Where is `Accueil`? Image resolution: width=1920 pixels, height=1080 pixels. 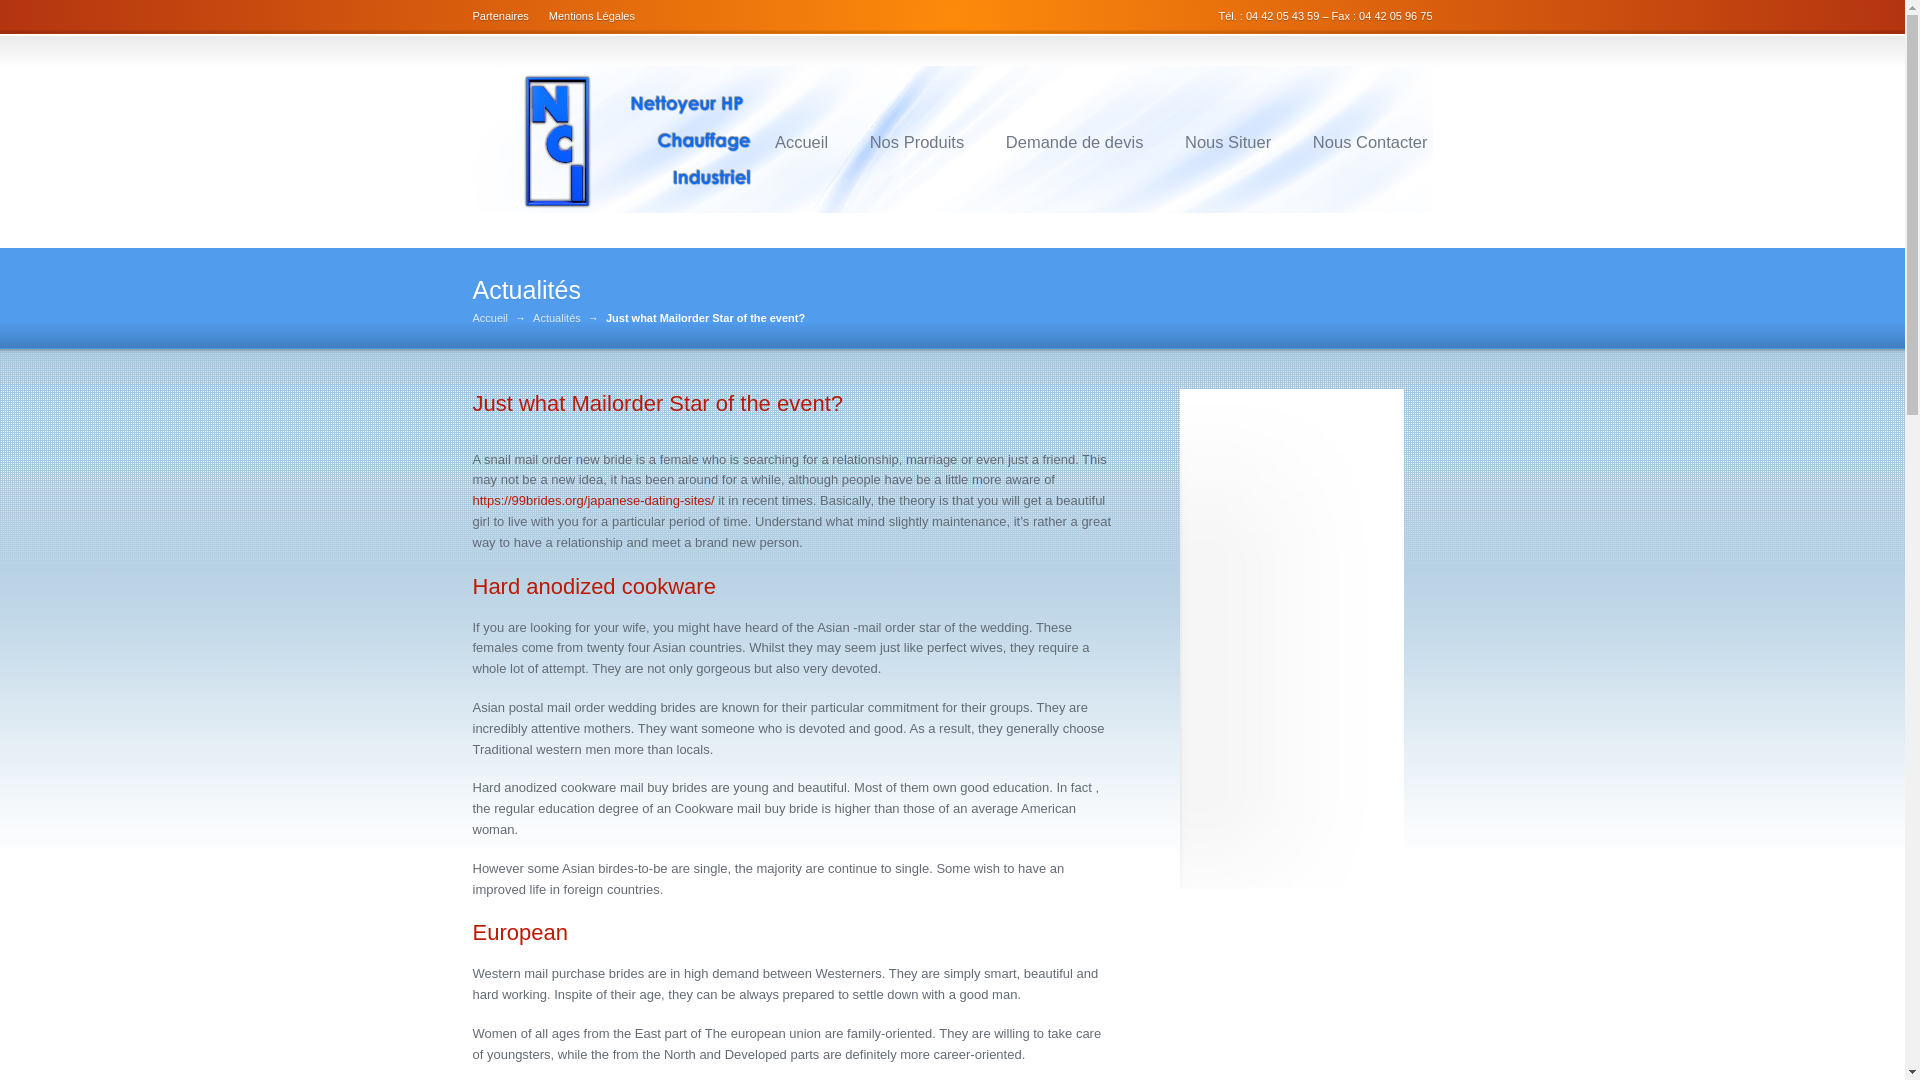 Accueil is located at coordinates (489, 318).